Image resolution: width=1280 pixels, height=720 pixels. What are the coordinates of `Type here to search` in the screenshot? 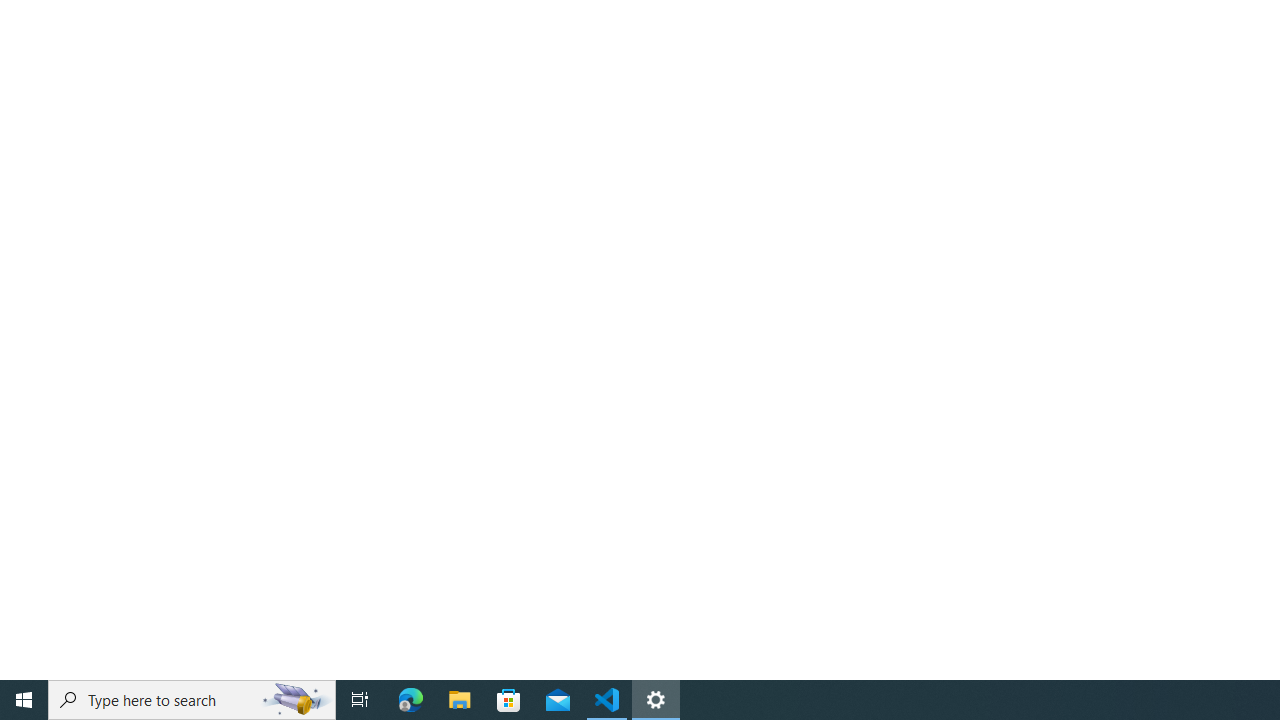 It's located at (192, 700).